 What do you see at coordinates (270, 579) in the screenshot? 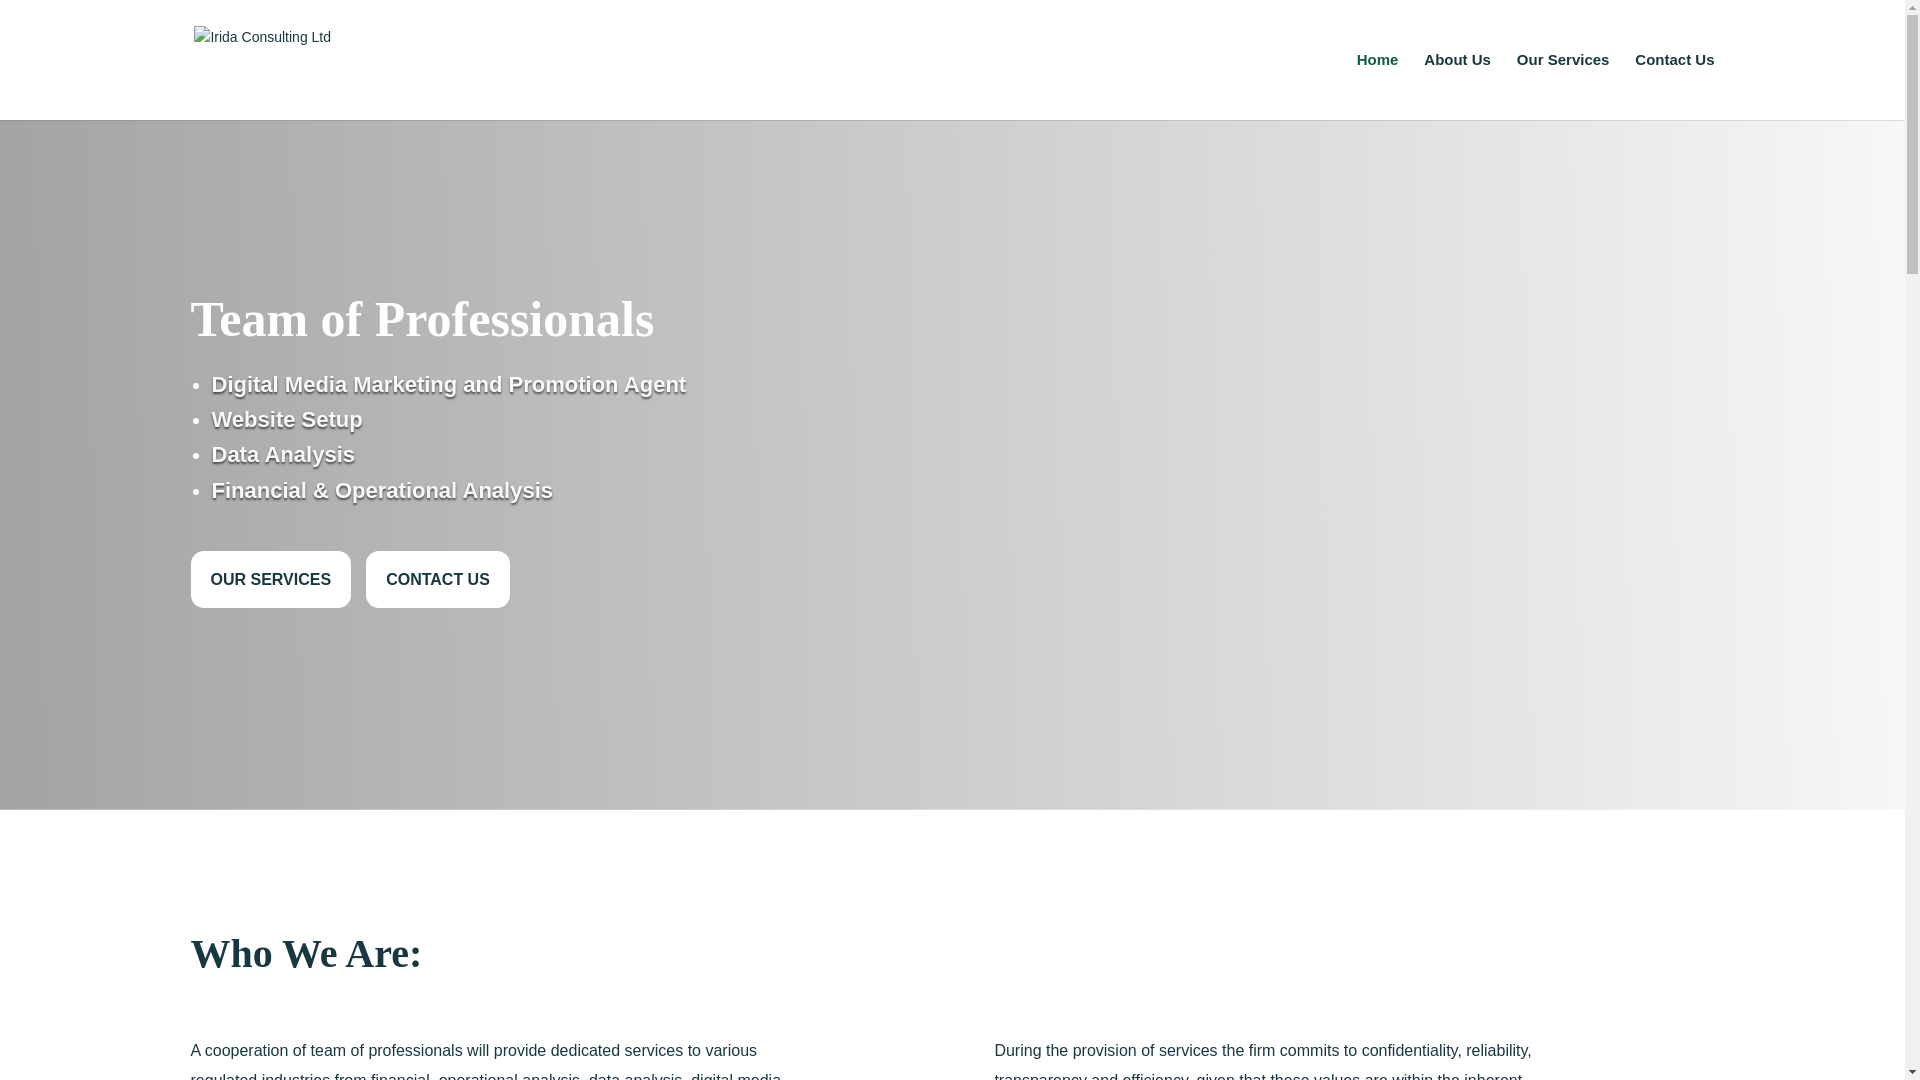
I see `OUR SERVICES` at bounding box center [270, 579].